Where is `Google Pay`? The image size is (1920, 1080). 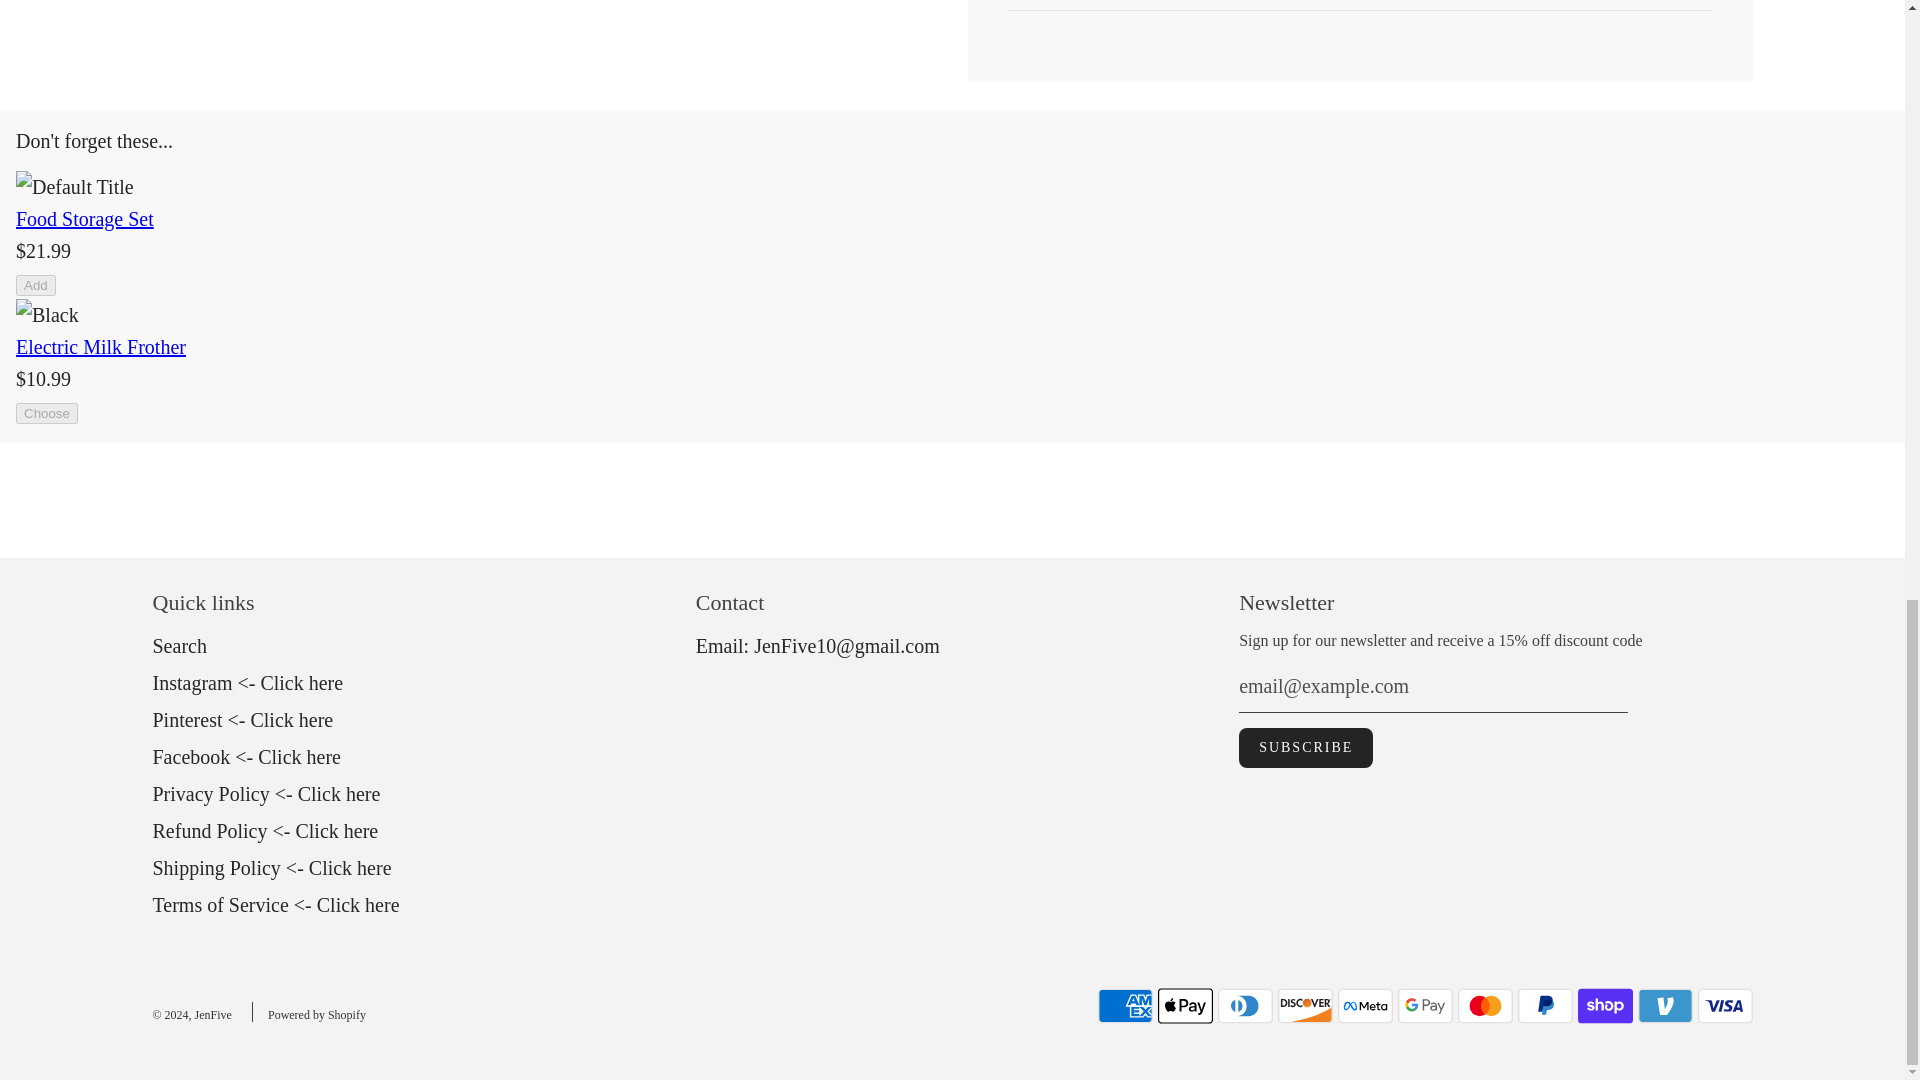 Google Pay is located at coordinates (1425, 1006).